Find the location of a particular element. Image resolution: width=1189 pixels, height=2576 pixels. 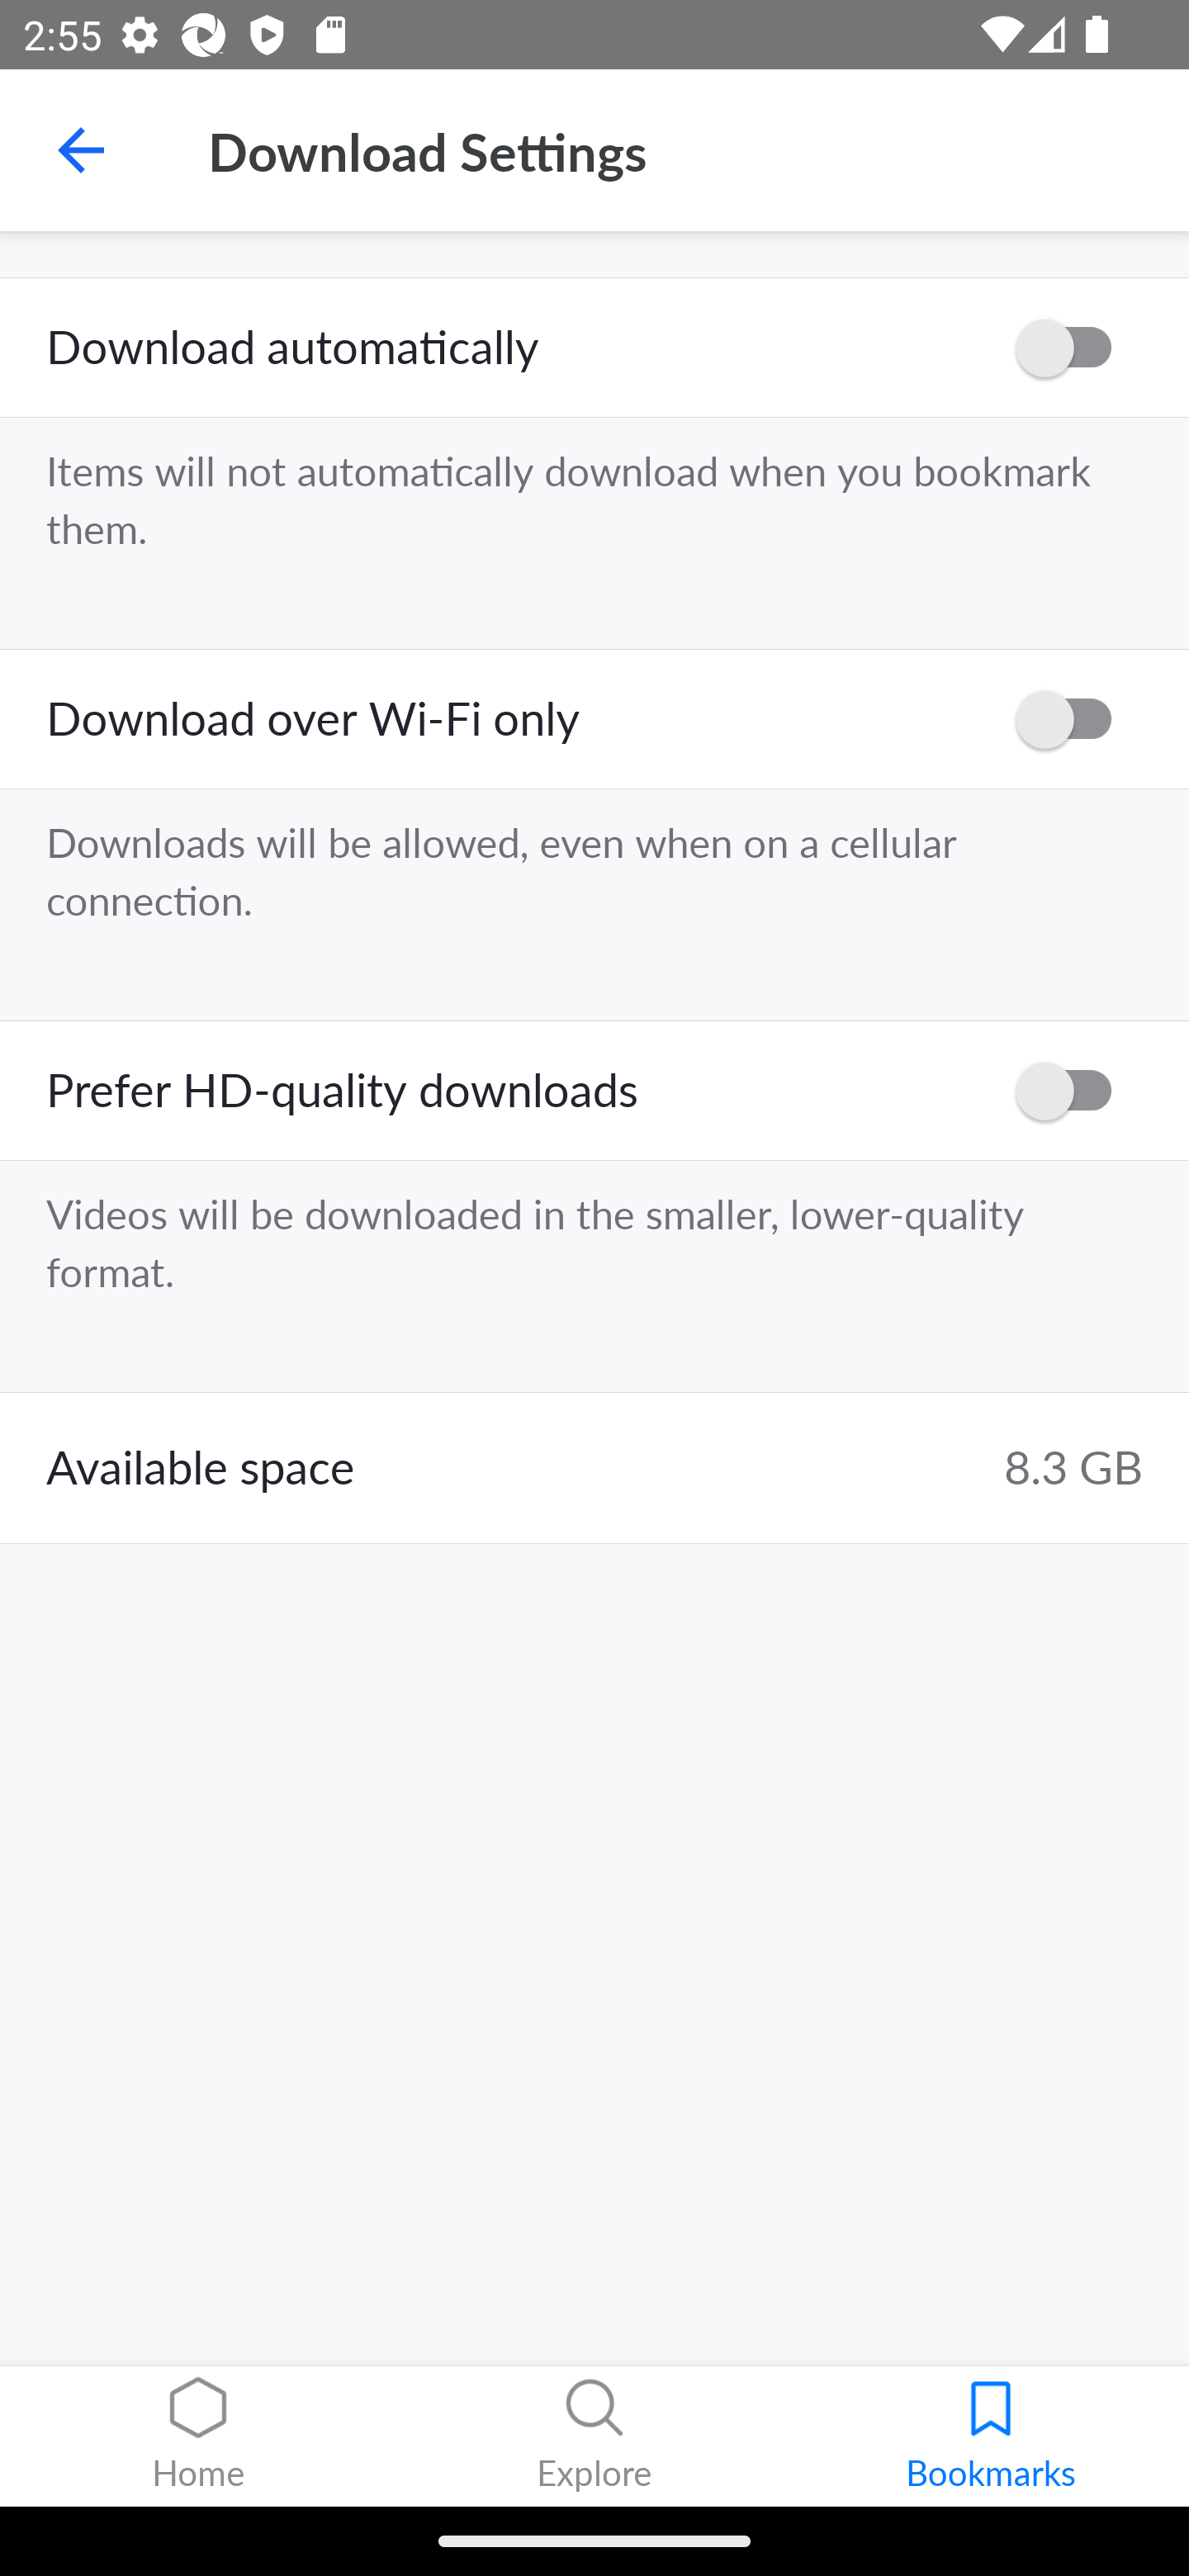

Navigate up is located at coordinates (81, 150).